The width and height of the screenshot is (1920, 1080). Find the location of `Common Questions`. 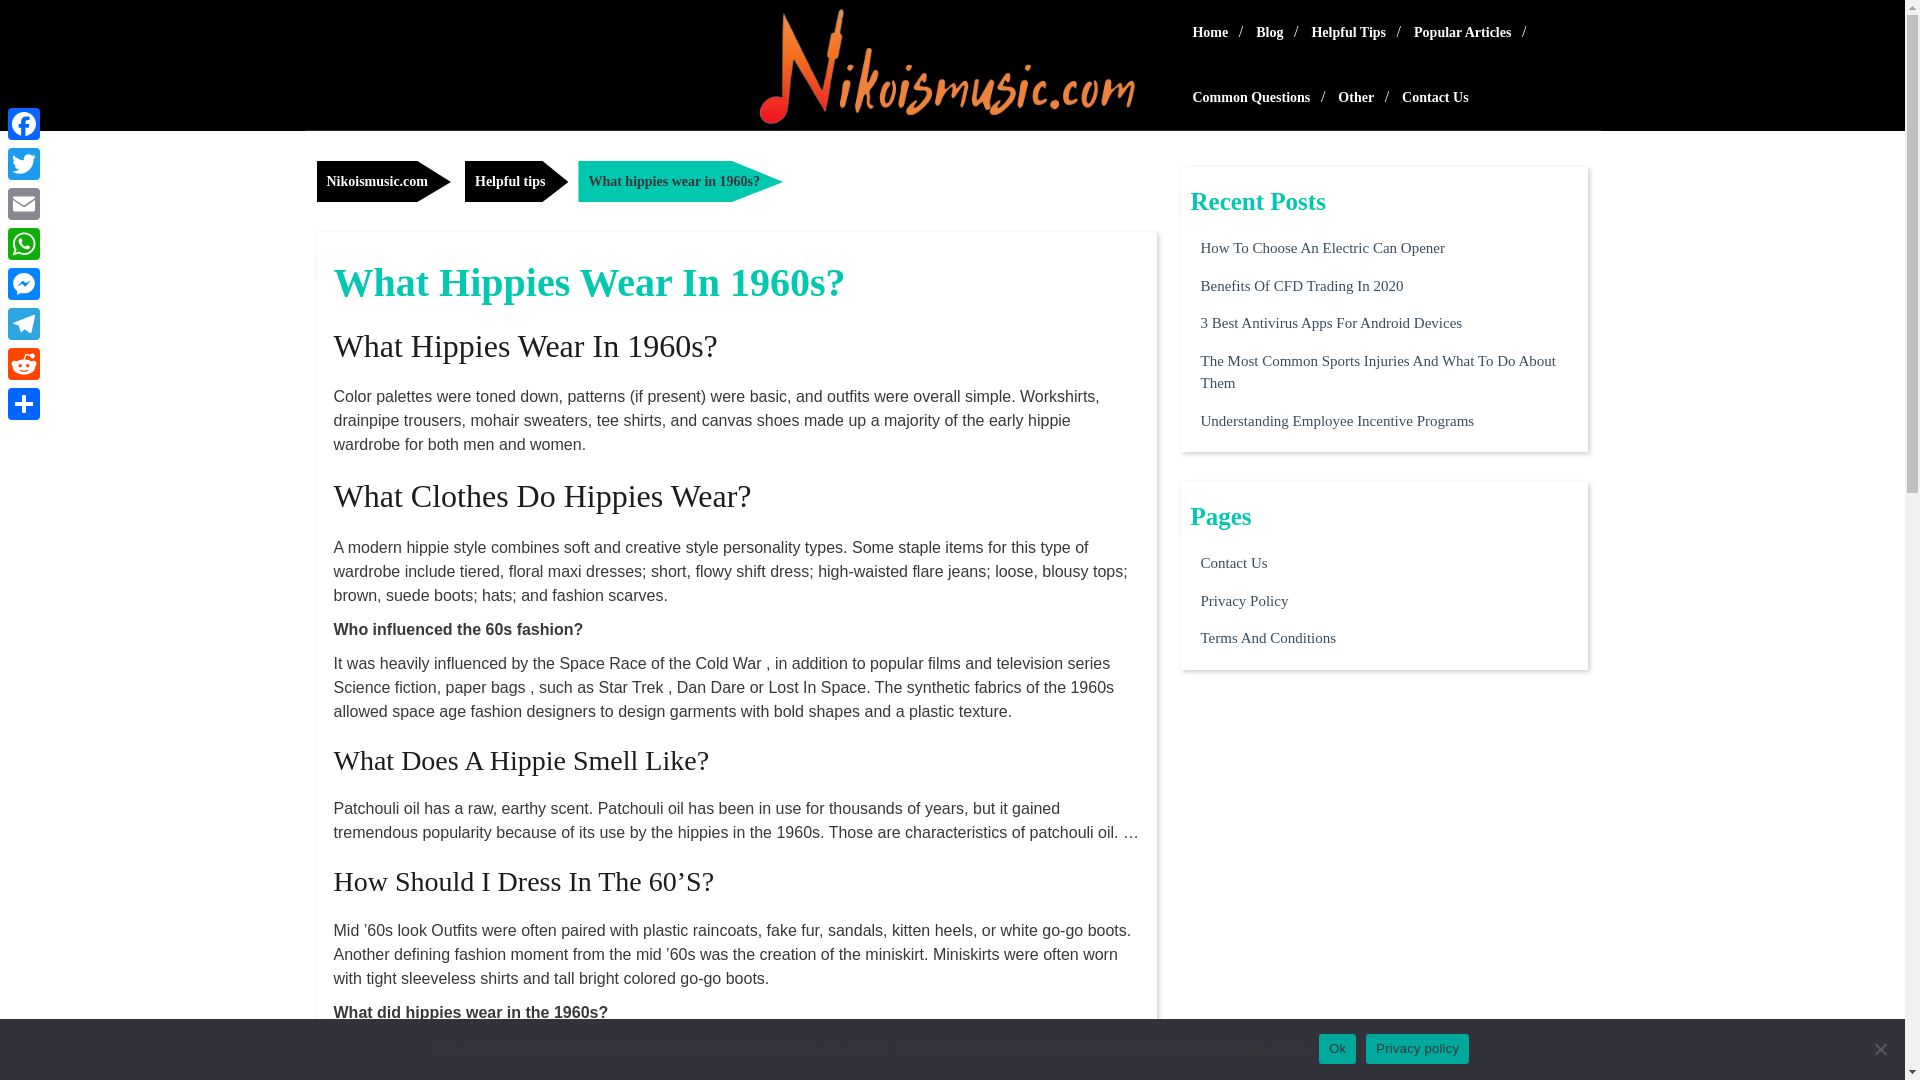

Common Questions is located at coordinates (1251, 96).